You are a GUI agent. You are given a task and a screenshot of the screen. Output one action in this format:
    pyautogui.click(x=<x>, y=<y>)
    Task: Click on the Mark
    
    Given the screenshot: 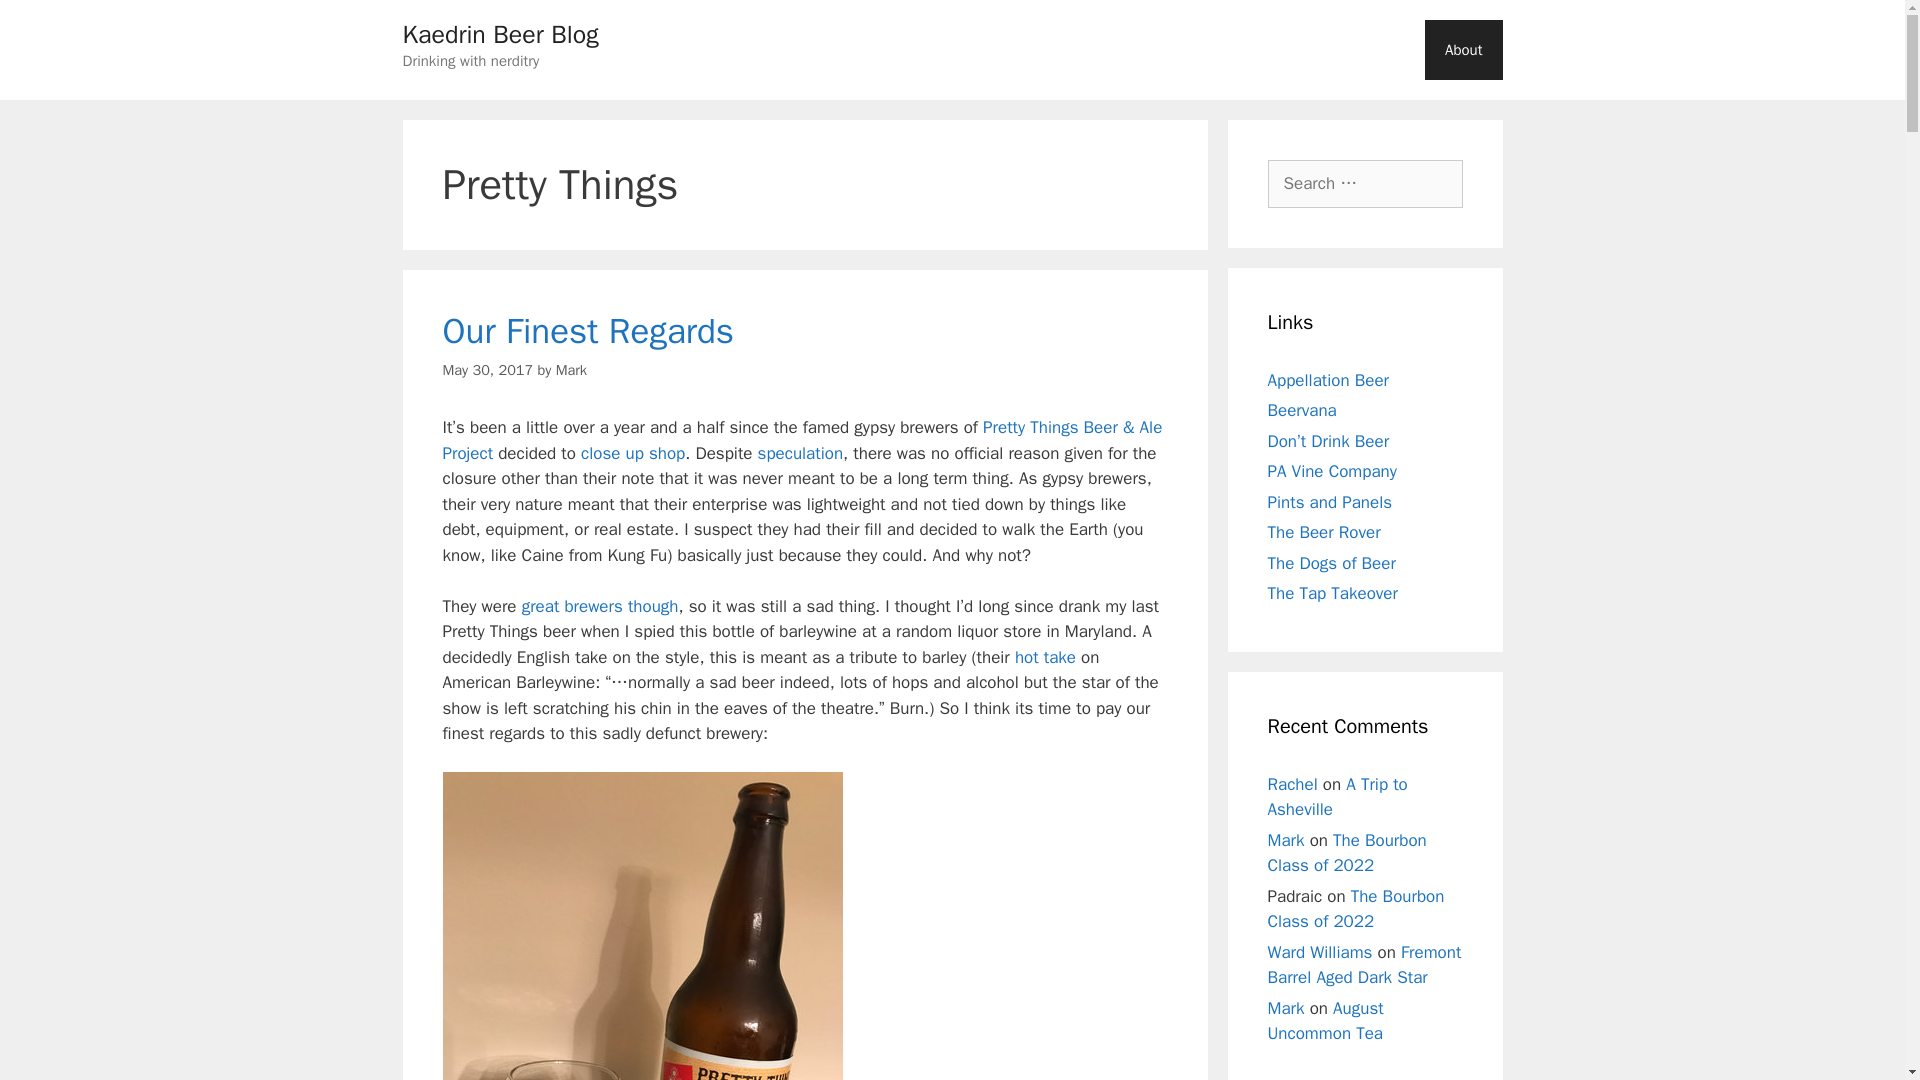 What is the action you would take?
    pyautogui.click(x=572, y=370)
    